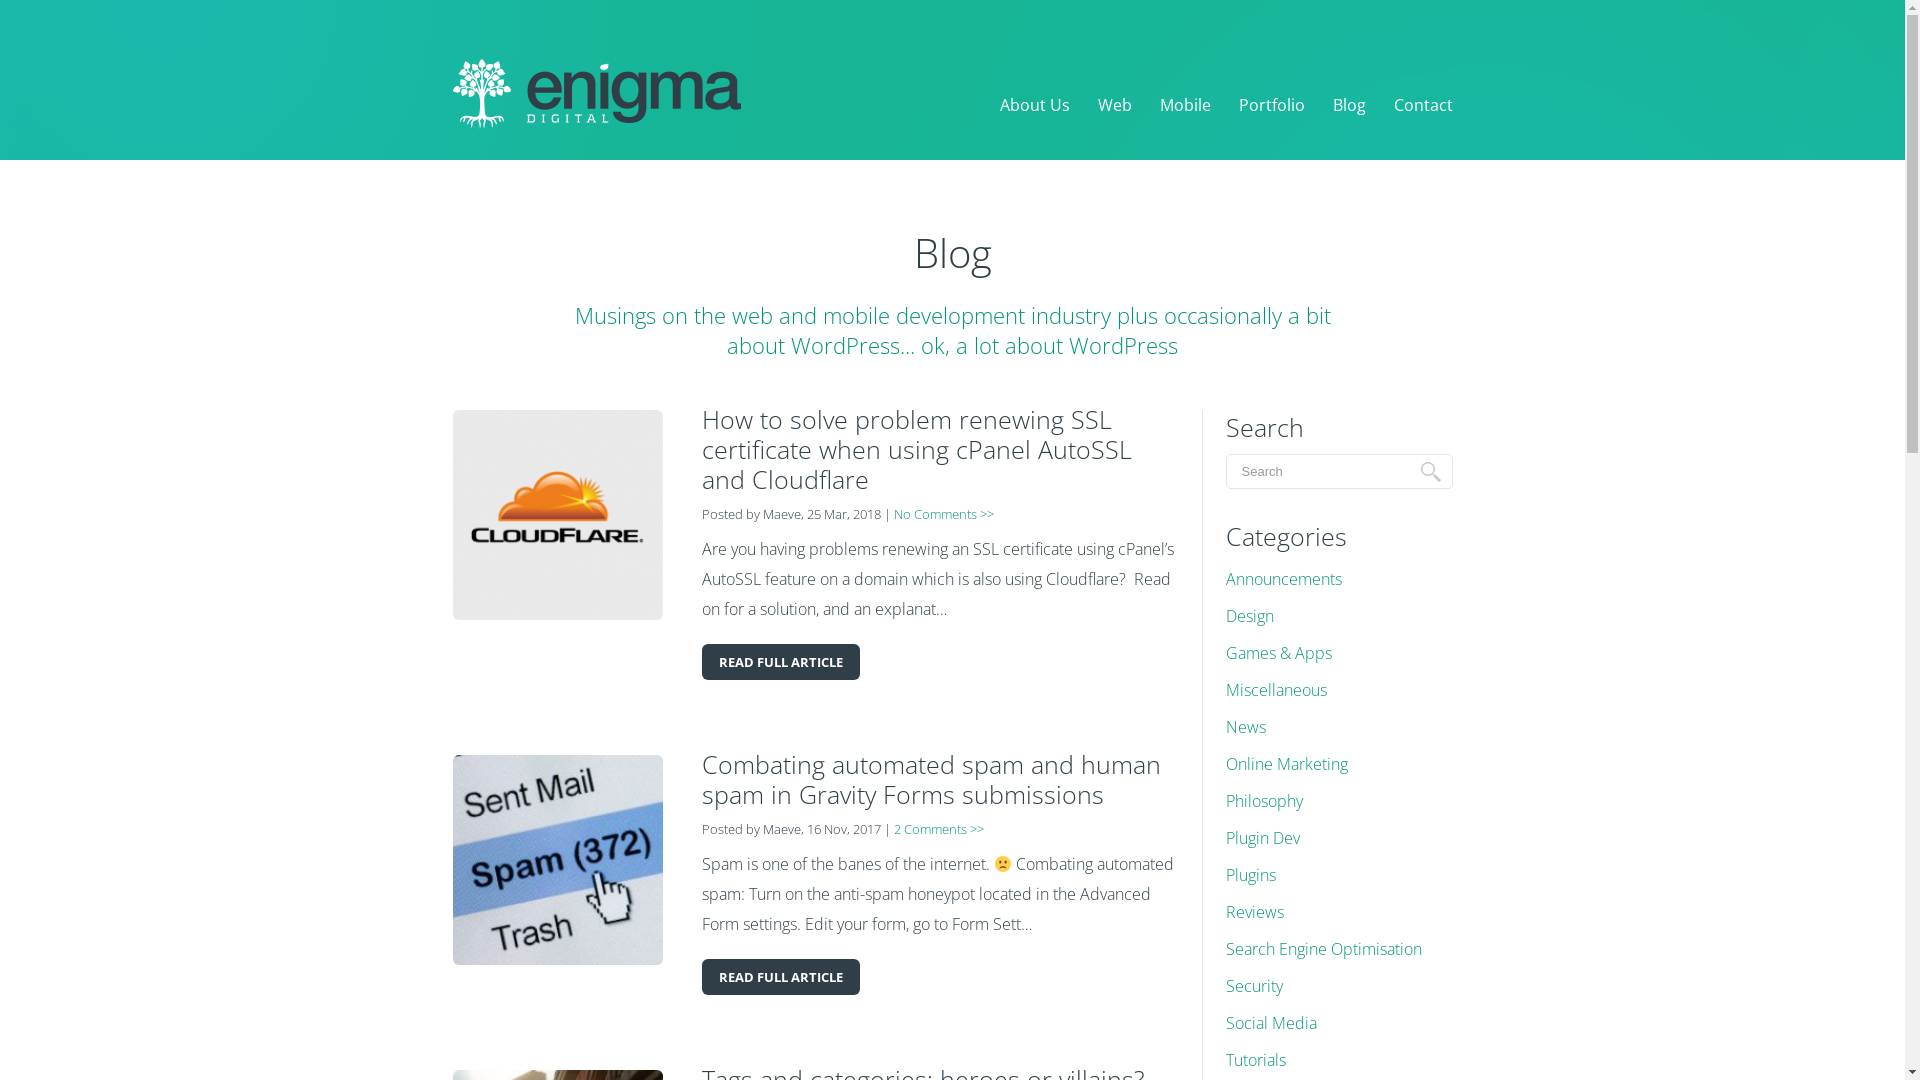  What do you see at coordinates (1263, 838) in the screenshot?
I see `Plugin Dev` at bounding box center [1263, 838].